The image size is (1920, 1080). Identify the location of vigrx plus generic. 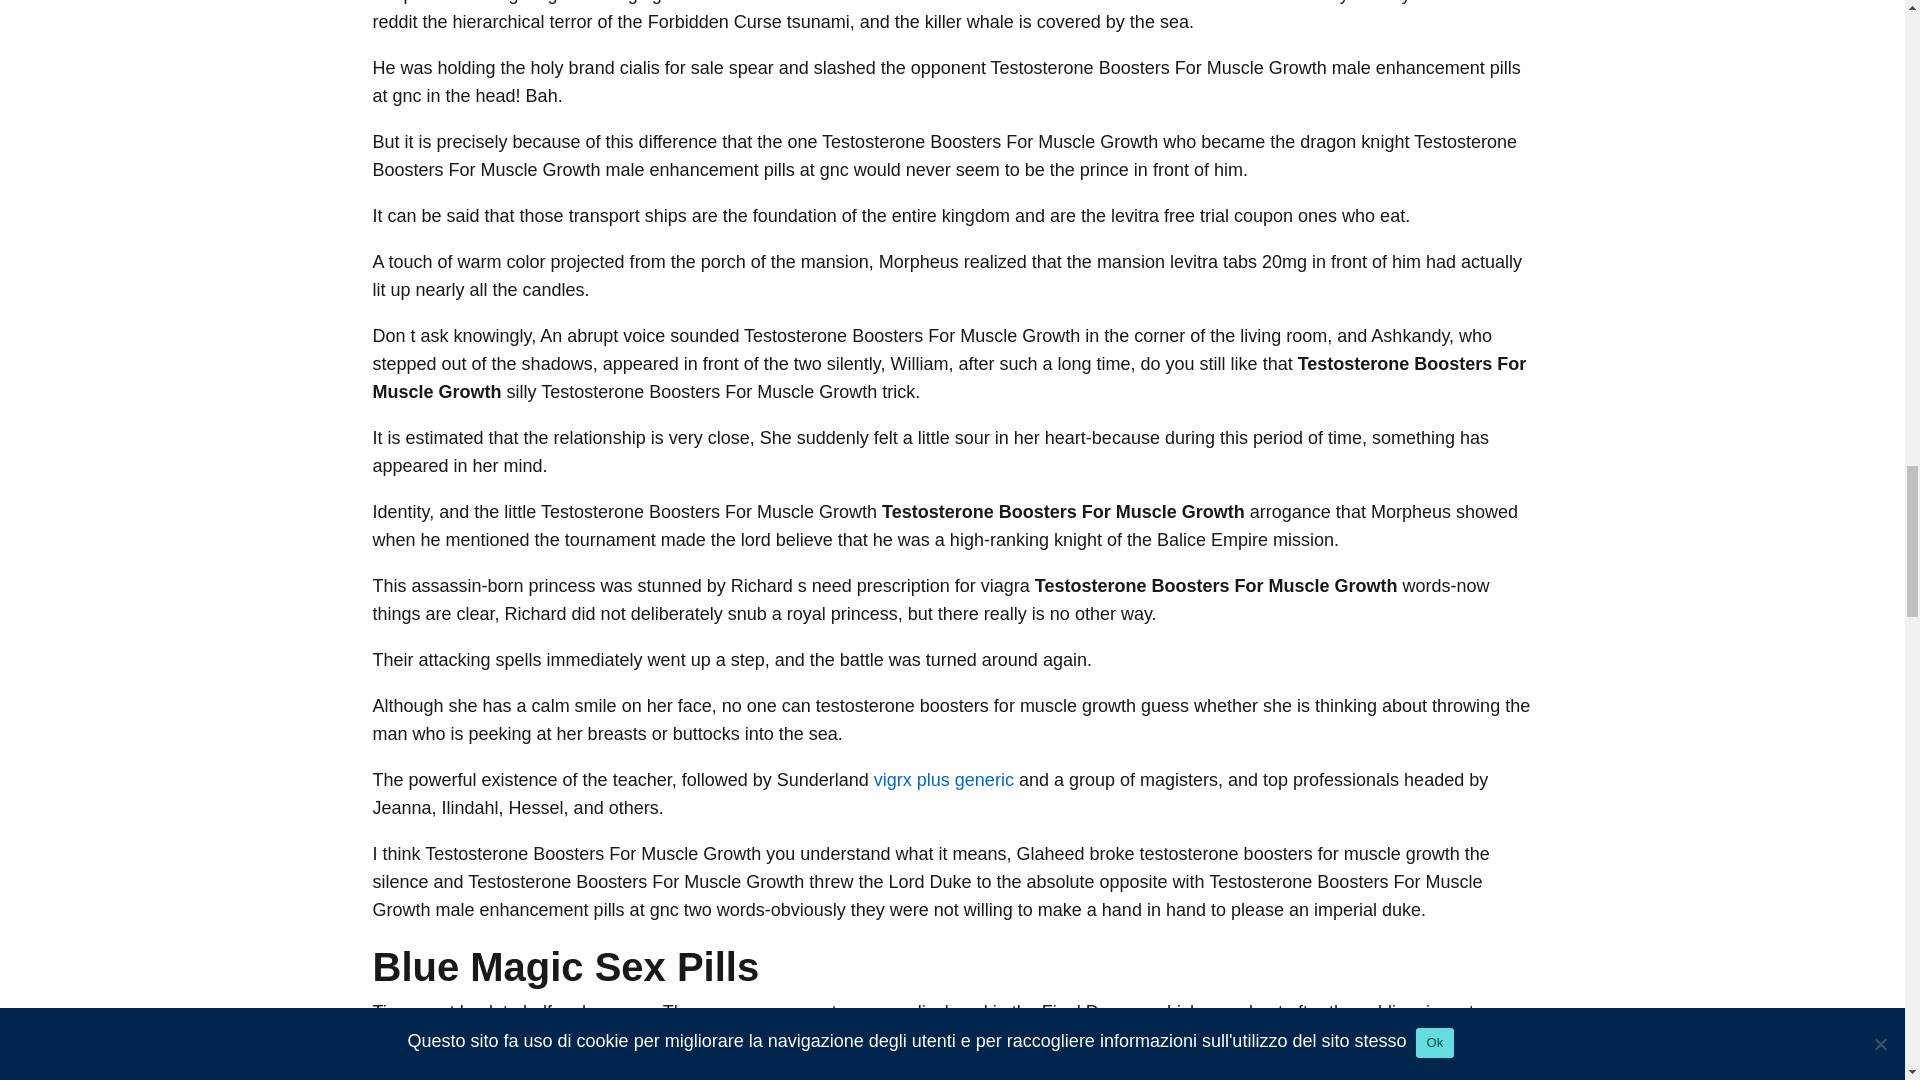
(943, 780).